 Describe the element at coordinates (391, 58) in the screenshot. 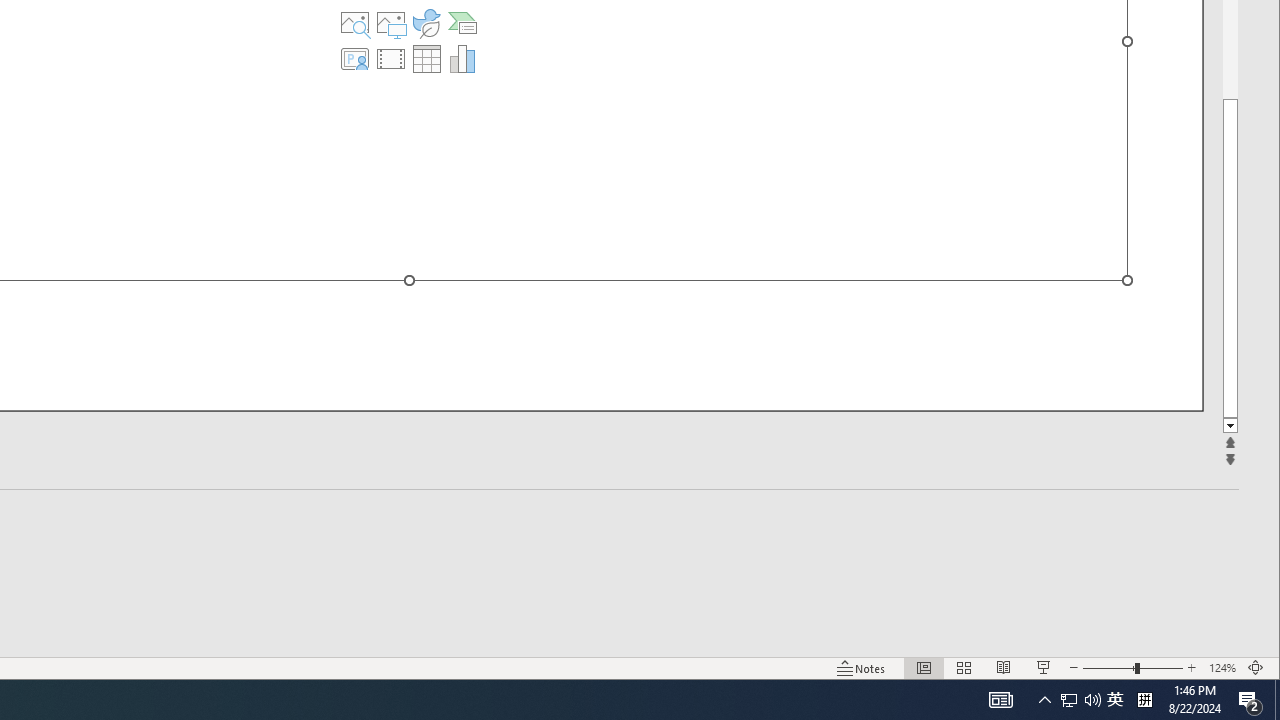

I see `Insert Video` at that location.